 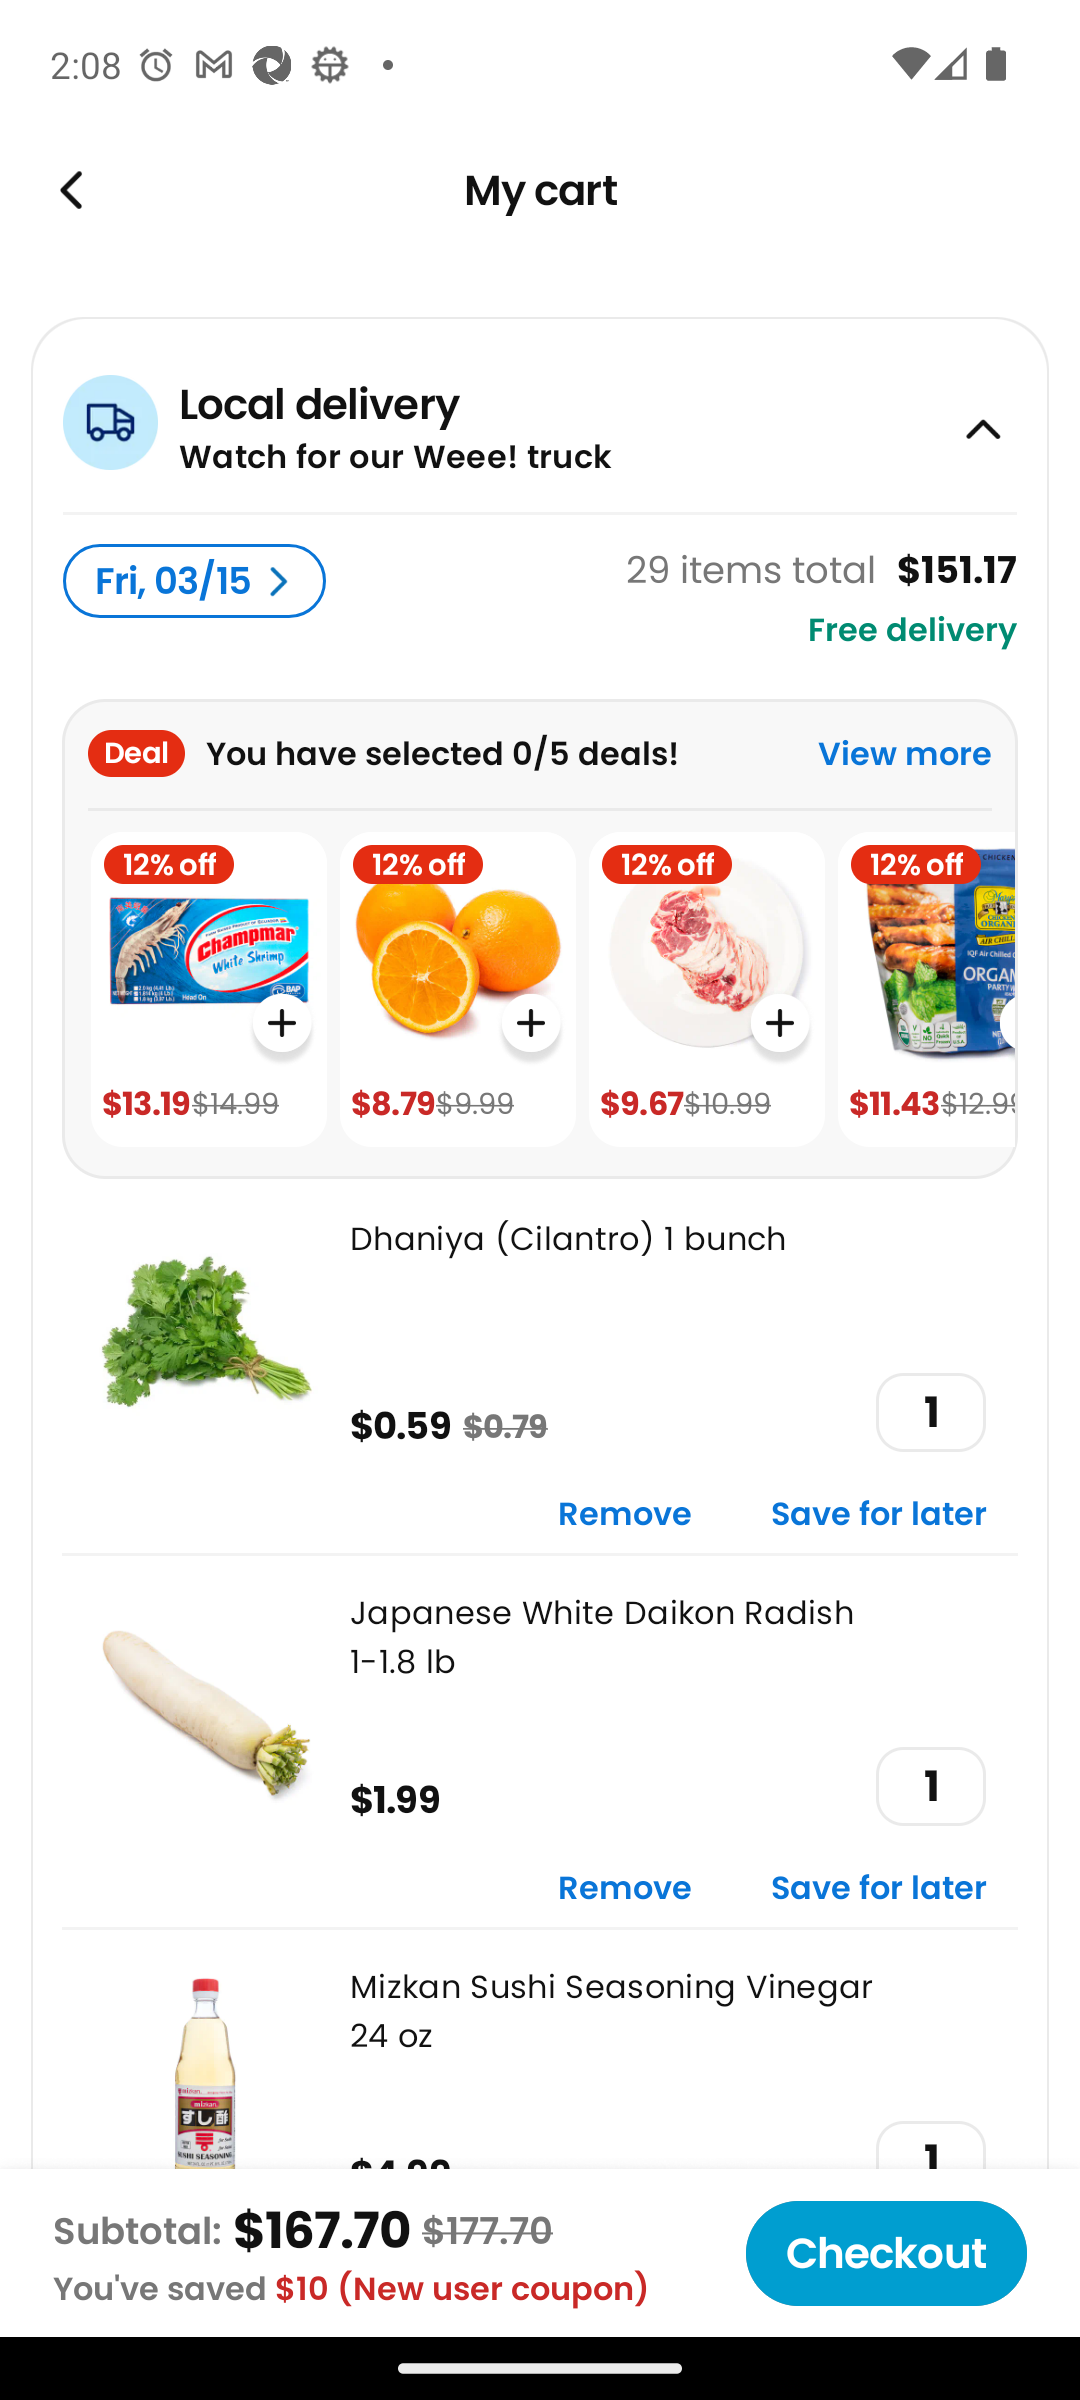 What do you see at coordinates (930, 1786) in the screenshot?
I see `1` at bounding box center [930, 1786].